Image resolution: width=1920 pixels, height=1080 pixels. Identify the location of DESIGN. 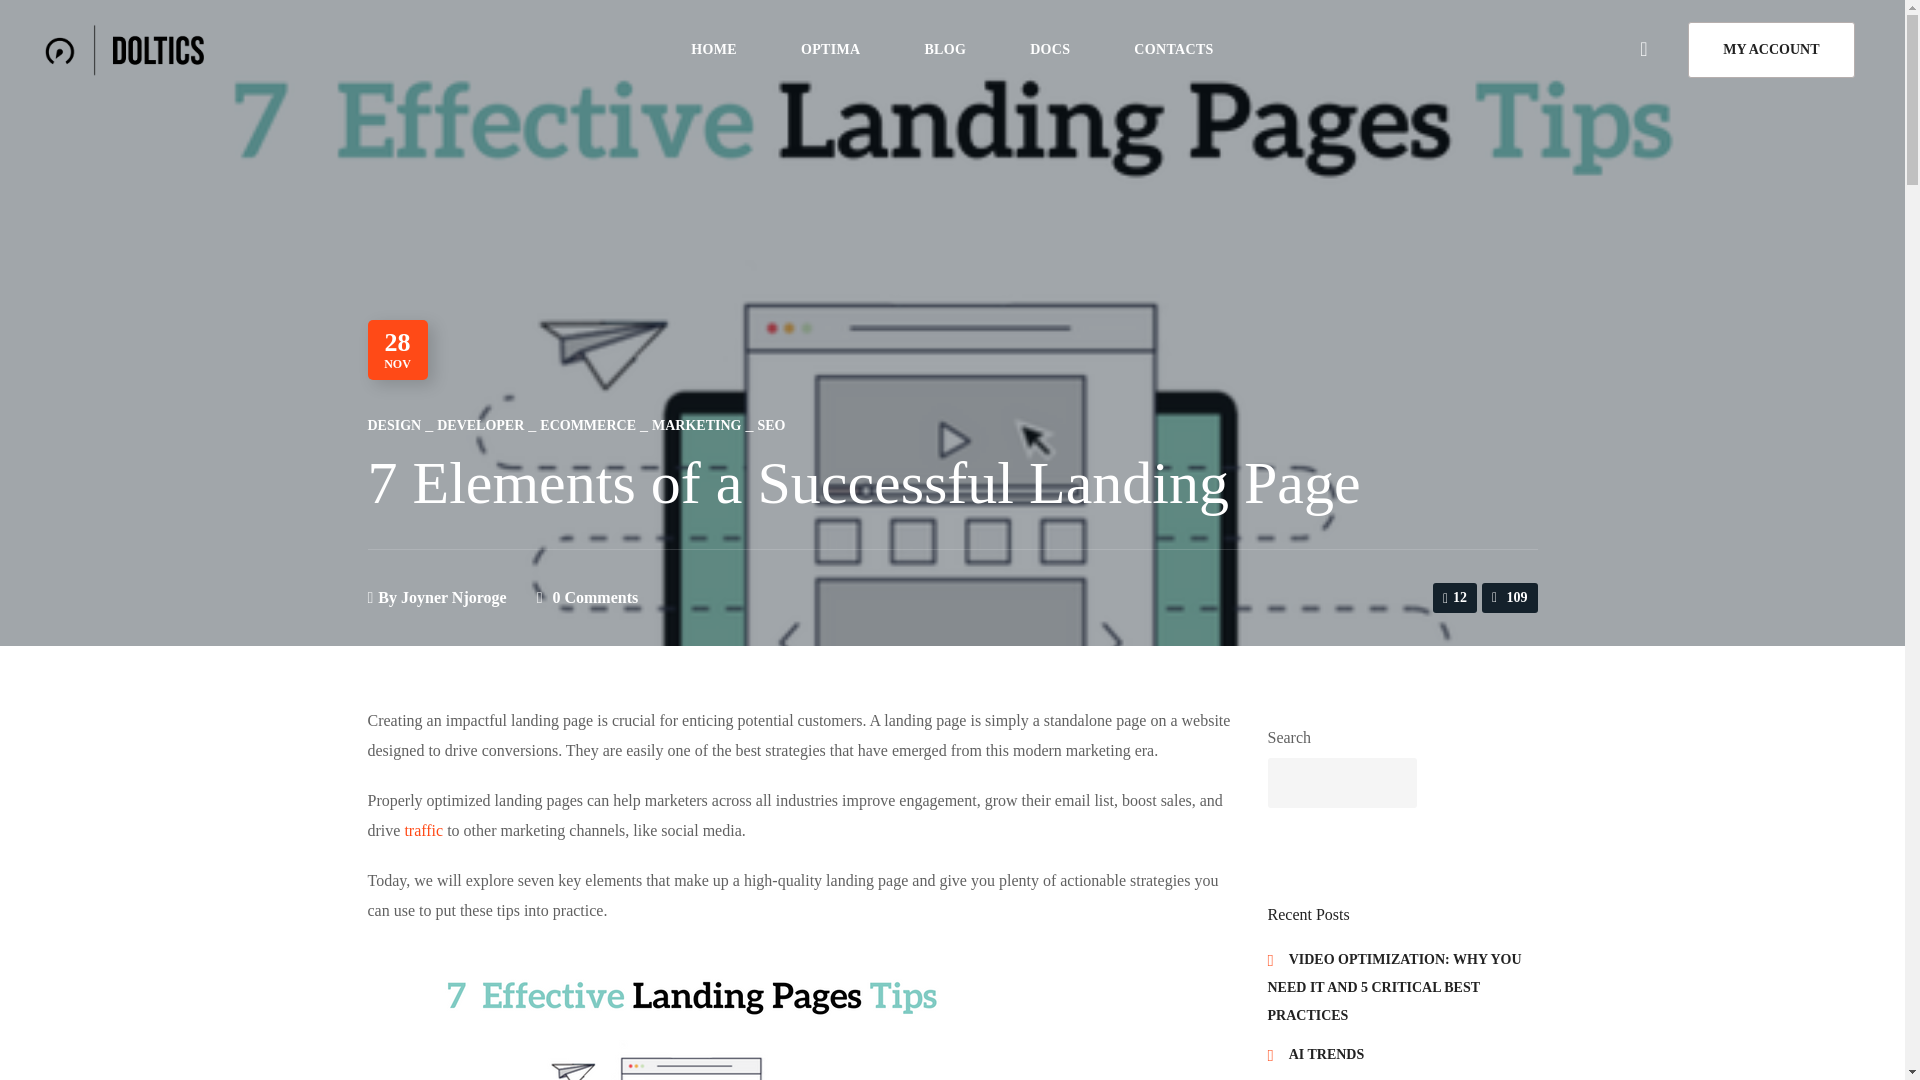
(395, 425).